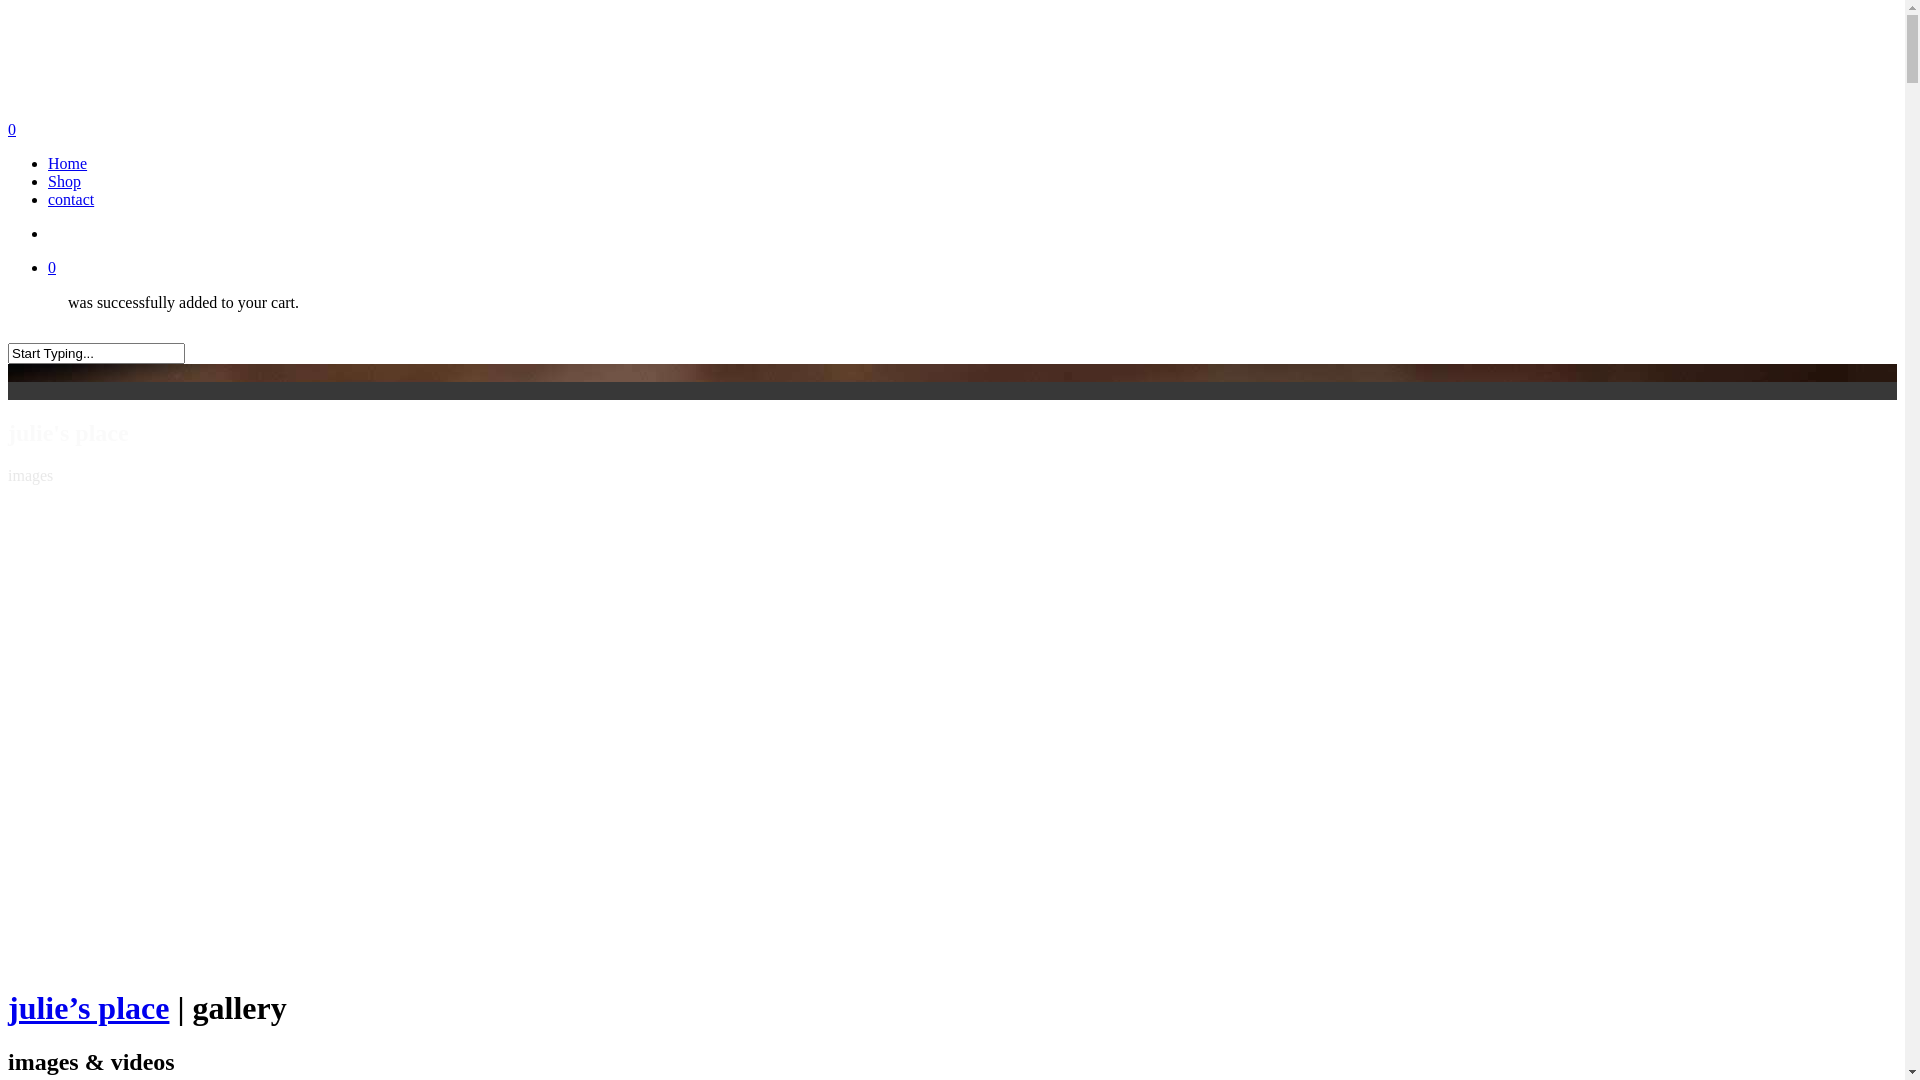  I want to click on 0, so click(972, 268).